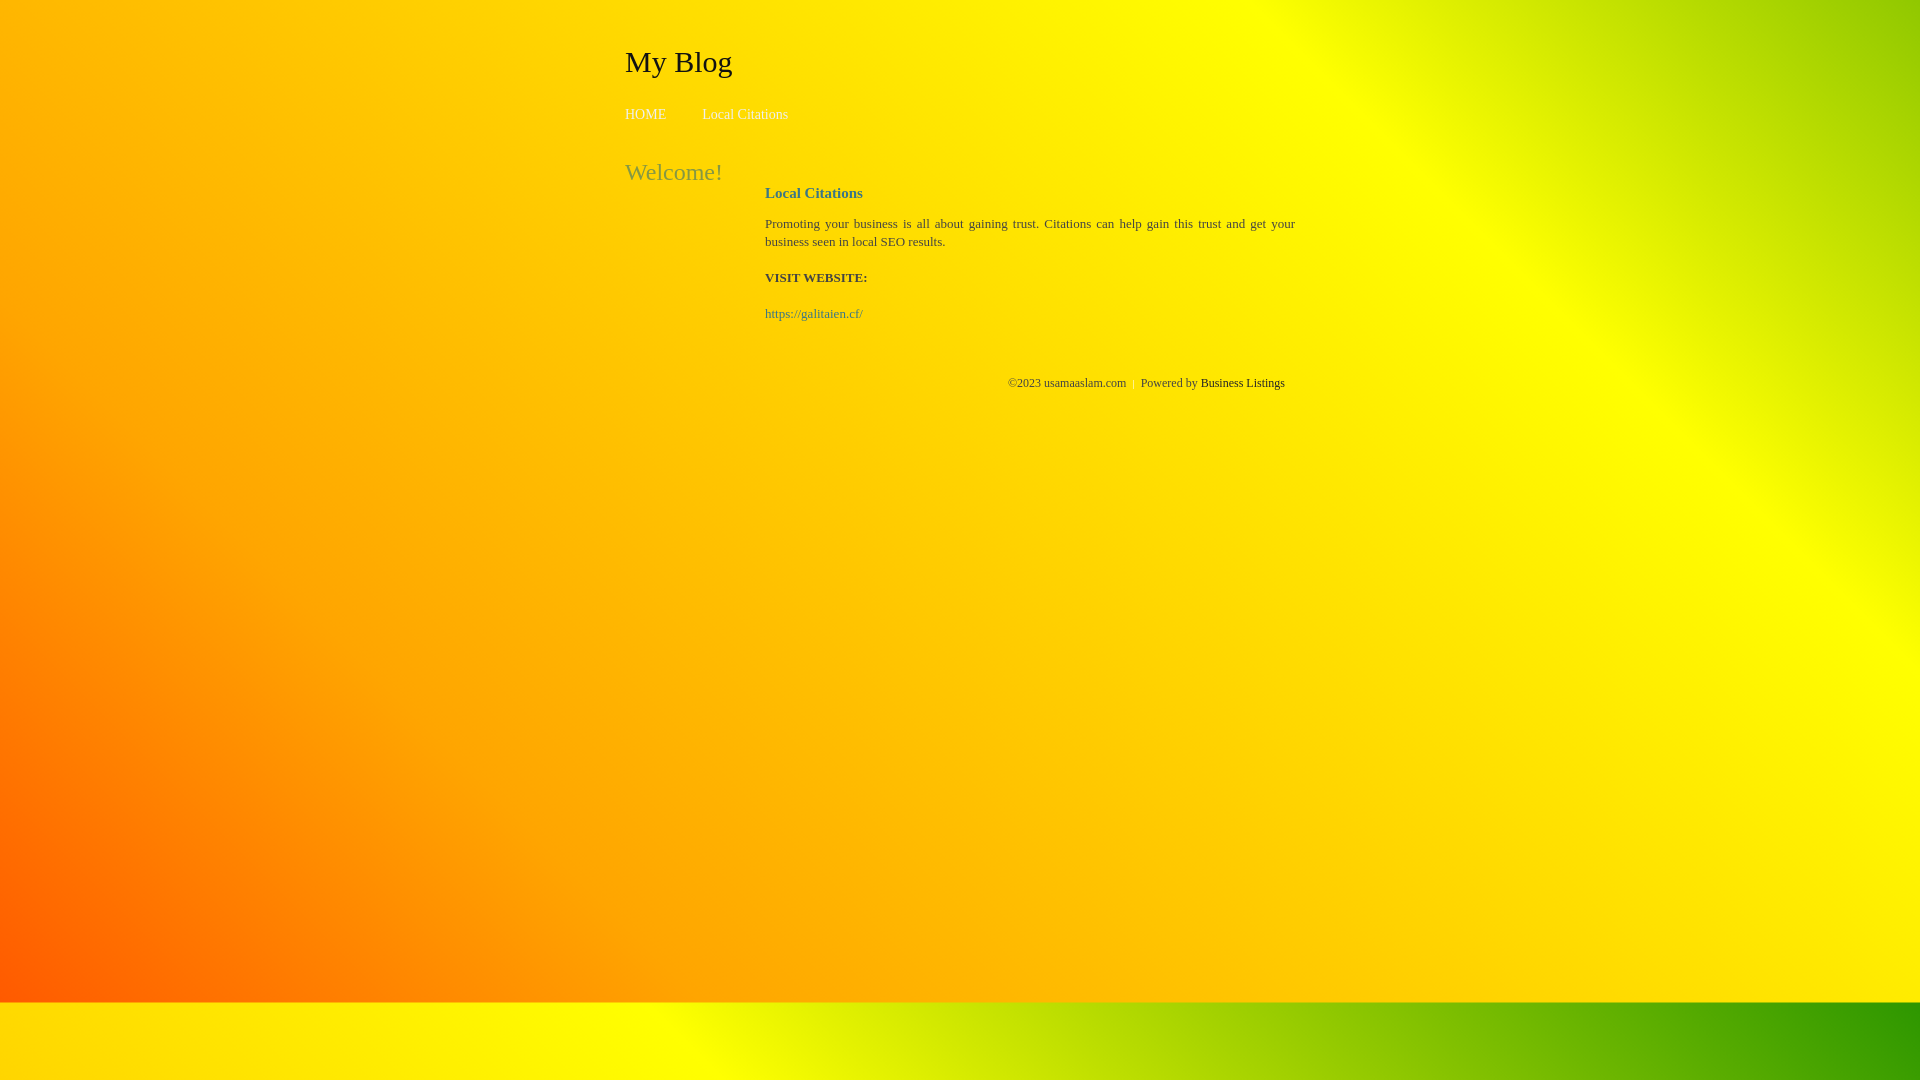 The width and height of the screenshot is (1920, 1080). What do you see at coordinates (1243, 383) in the screenshot?
I see `Business Listings` at bounding box center [1243, 383].